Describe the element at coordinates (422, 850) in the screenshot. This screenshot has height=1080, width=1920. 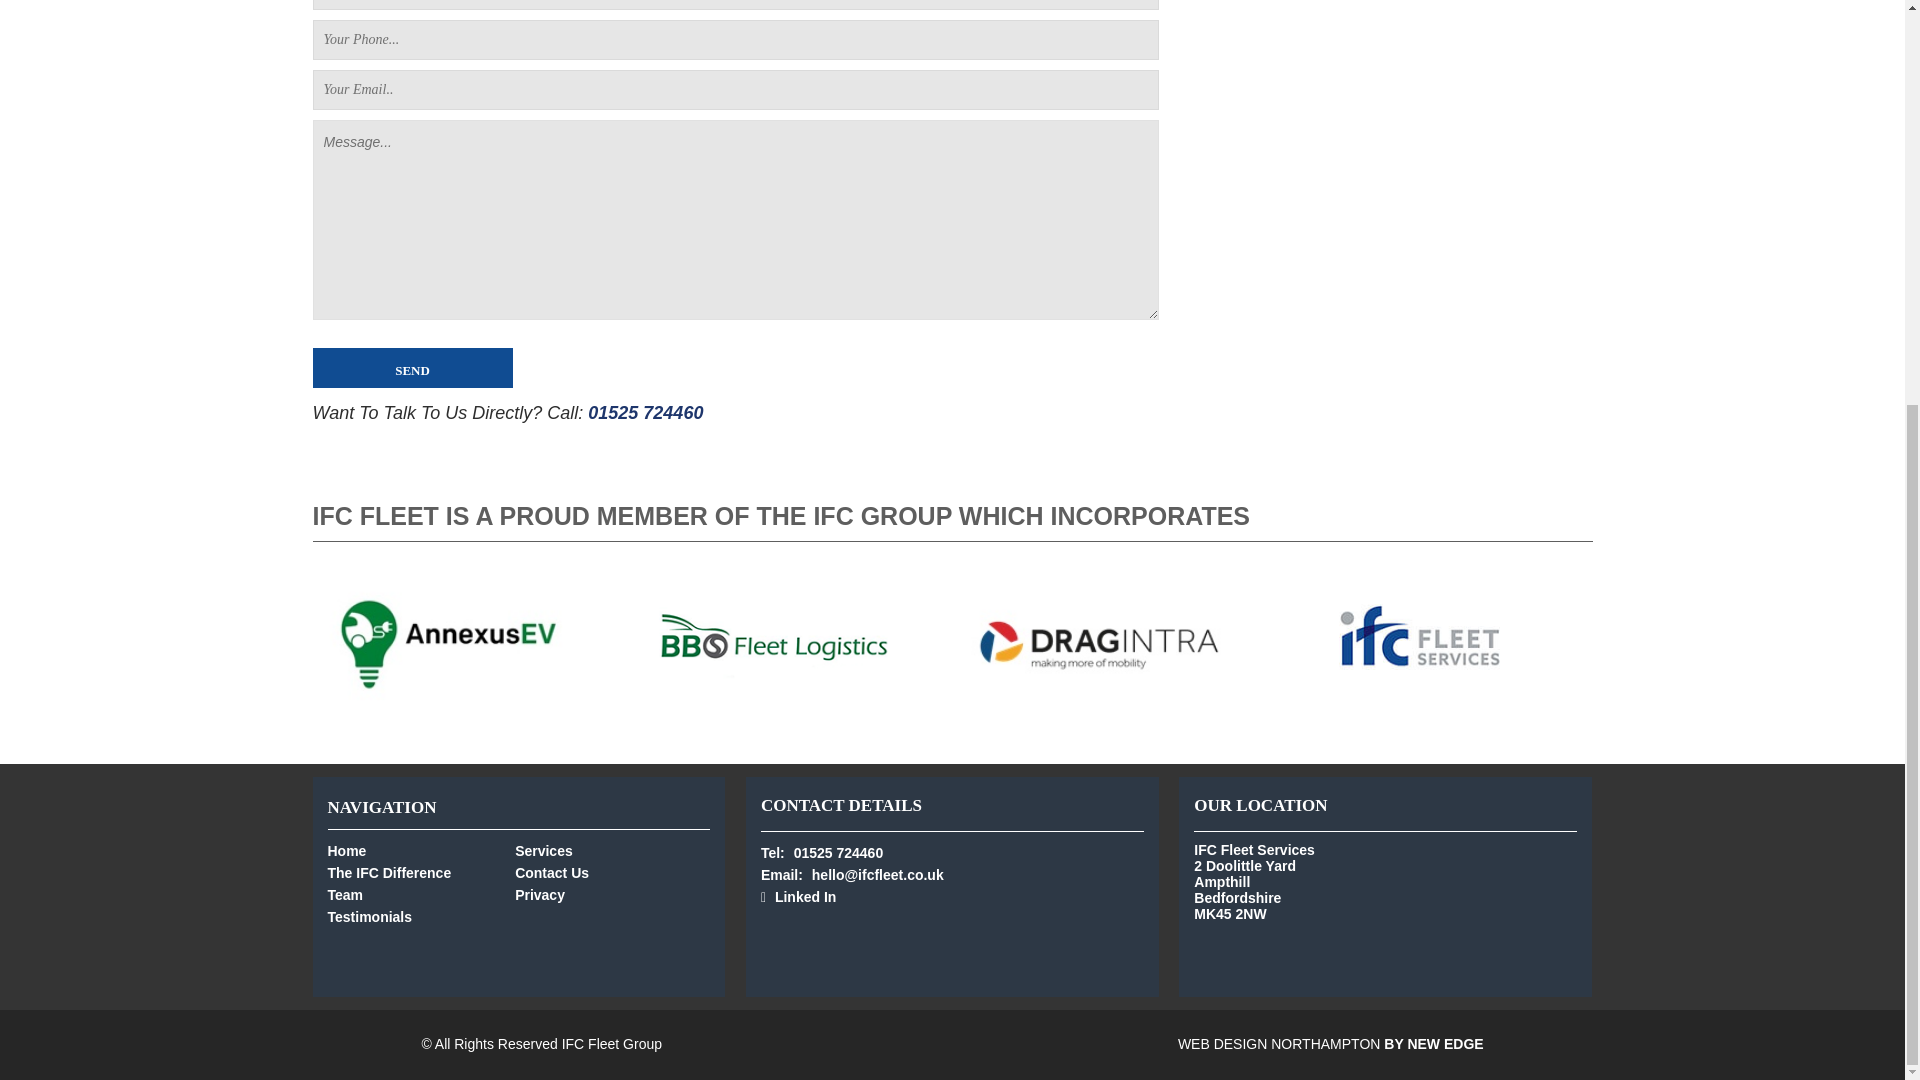
I see `Home` at that location.